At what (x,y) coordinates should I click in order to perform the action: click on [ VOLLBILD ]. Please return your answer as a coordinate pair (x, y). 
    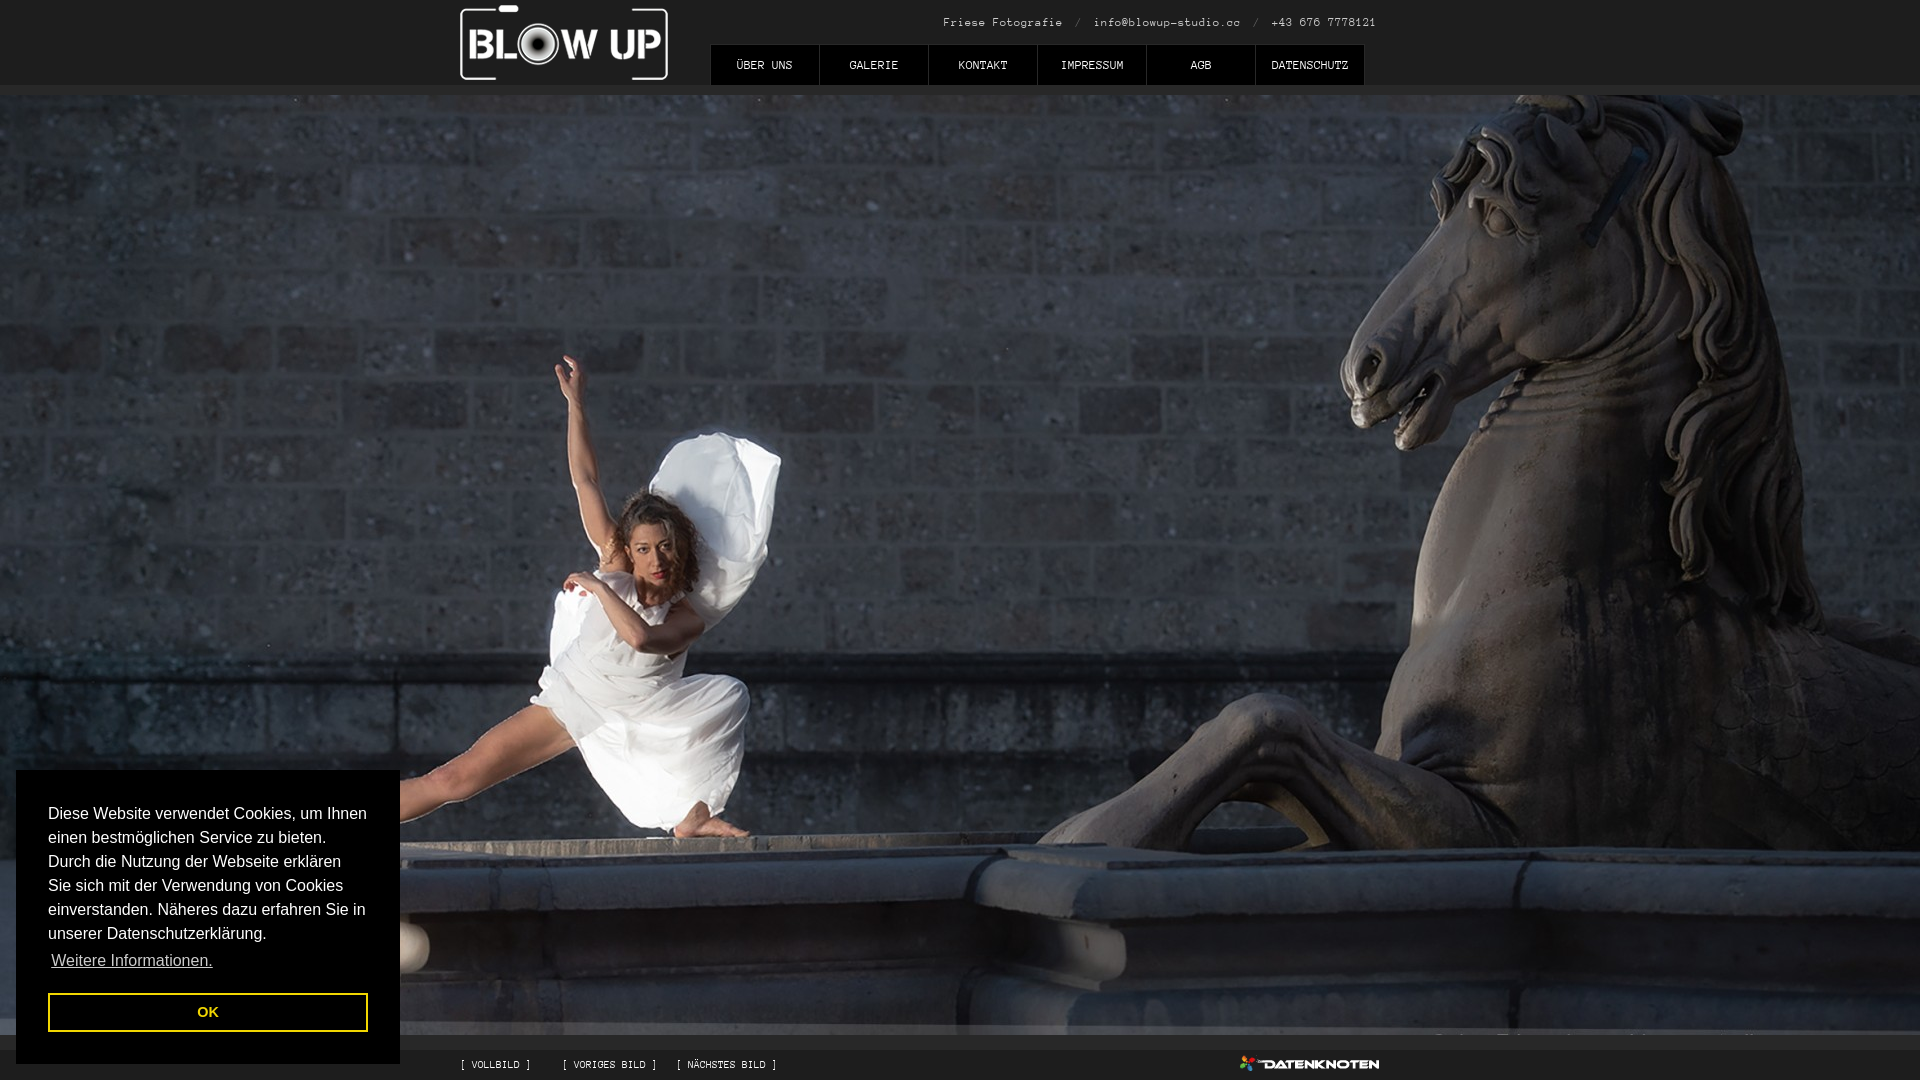
    Looking at the image, I should click on (496, 1065).